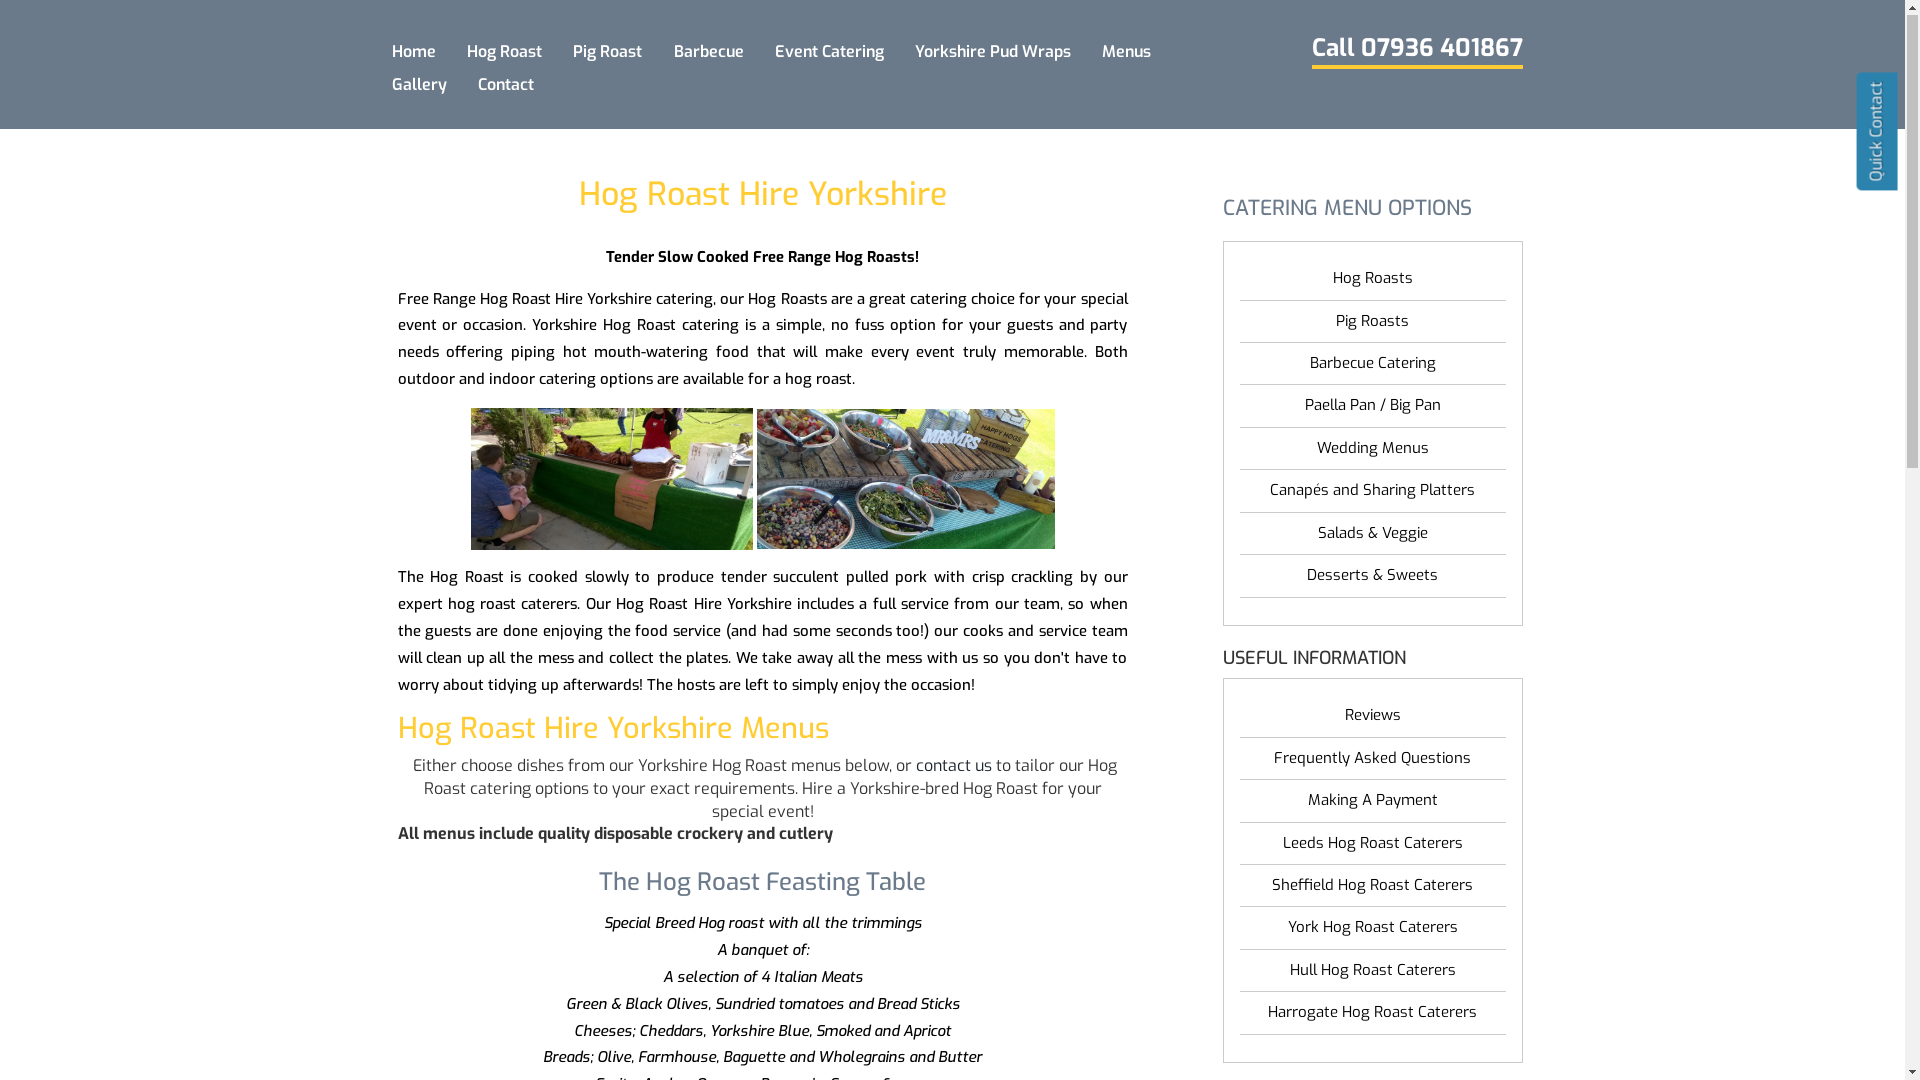  I want to click on Making A Payment, so click(1373, 802).